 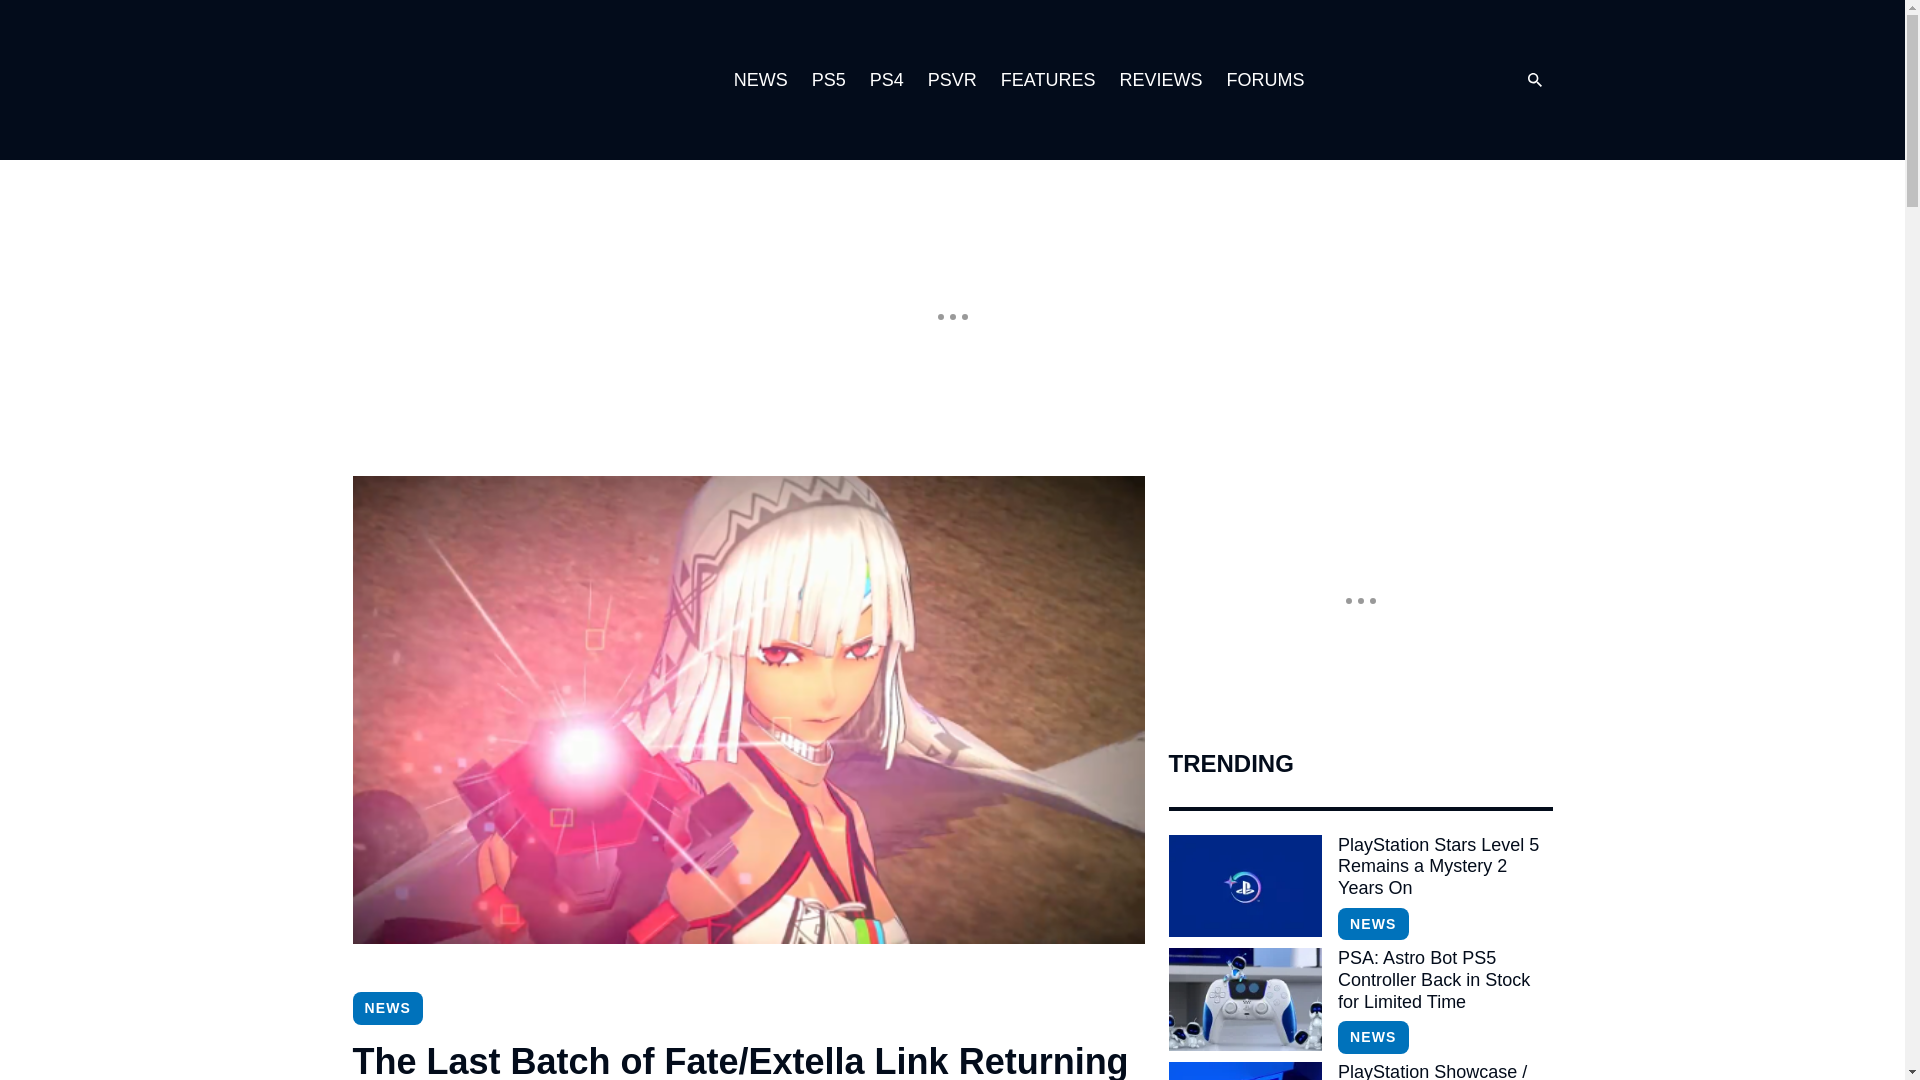 I want to click on NEWS, so click(x=1372, y=924).